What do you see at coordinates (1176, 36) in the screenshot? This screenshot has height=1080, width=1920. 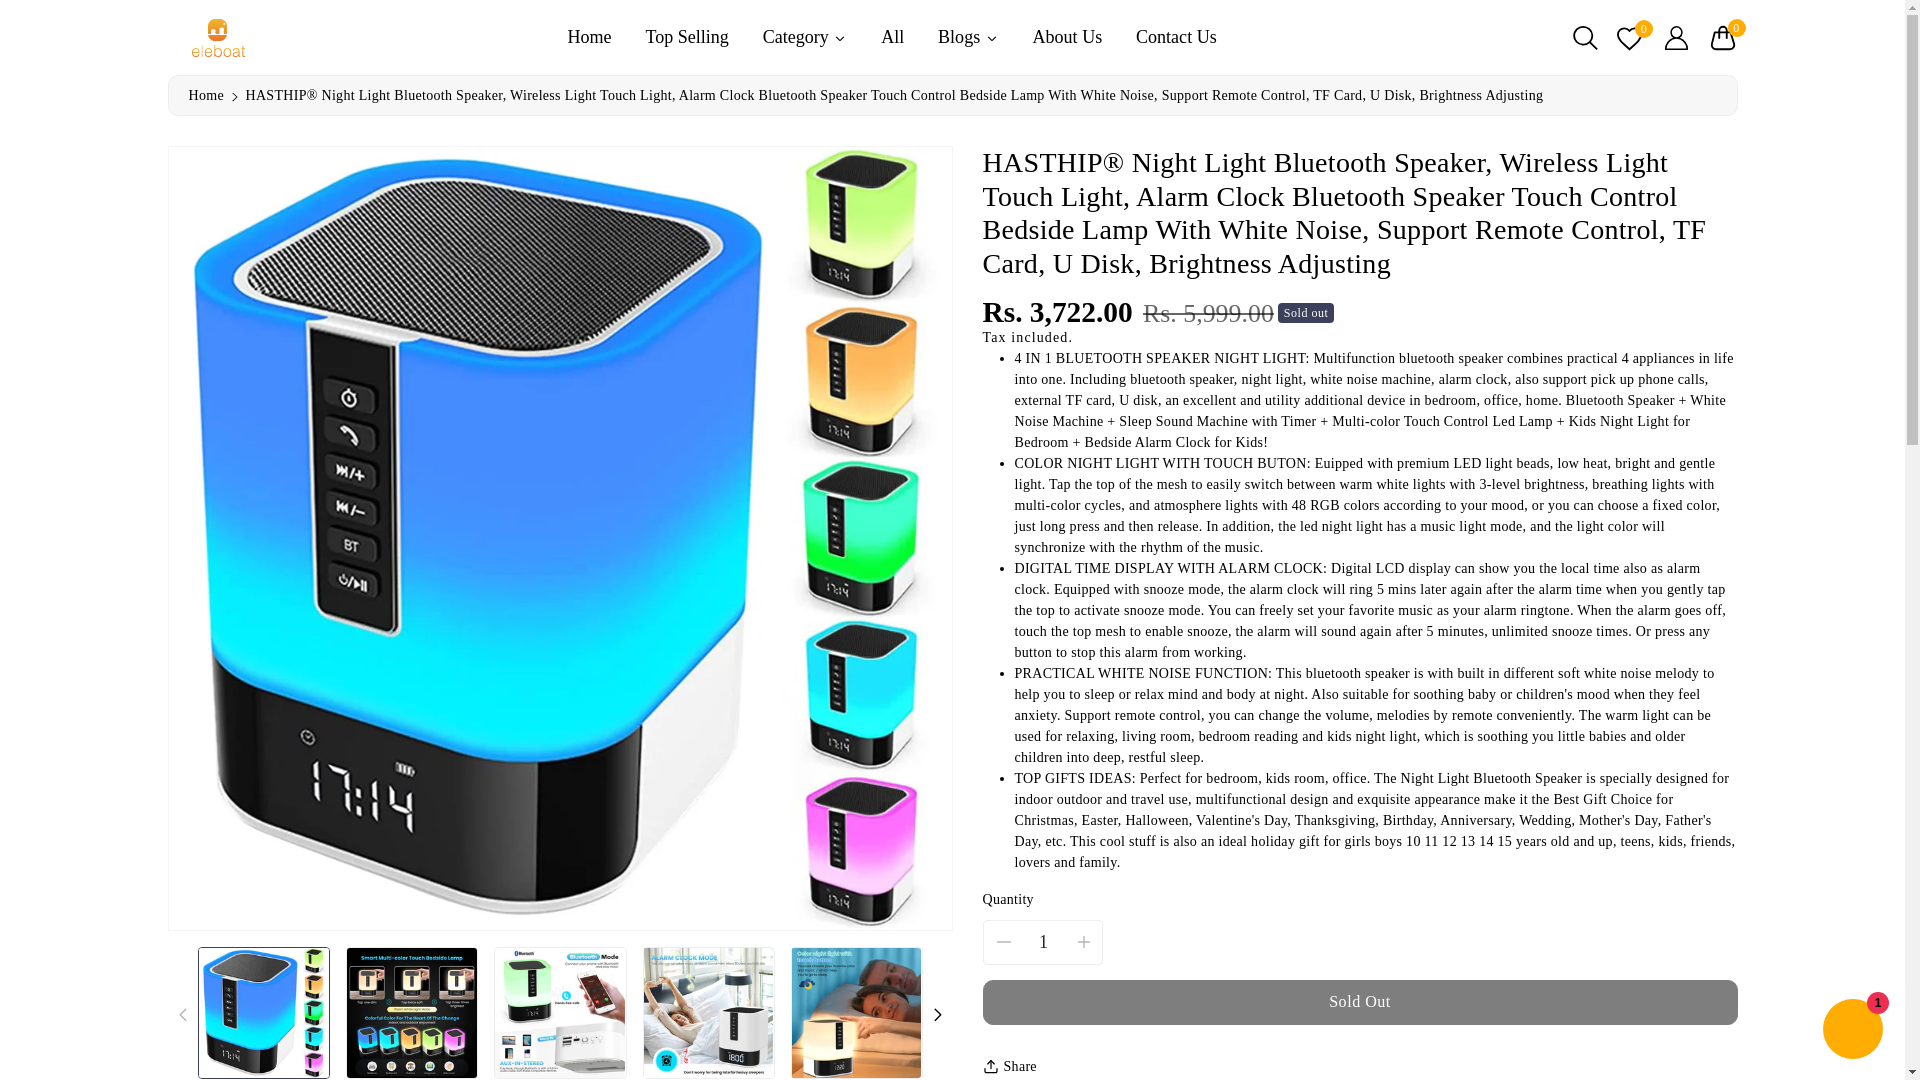 I see `Contact Us` at bounding box center [1176, 36].